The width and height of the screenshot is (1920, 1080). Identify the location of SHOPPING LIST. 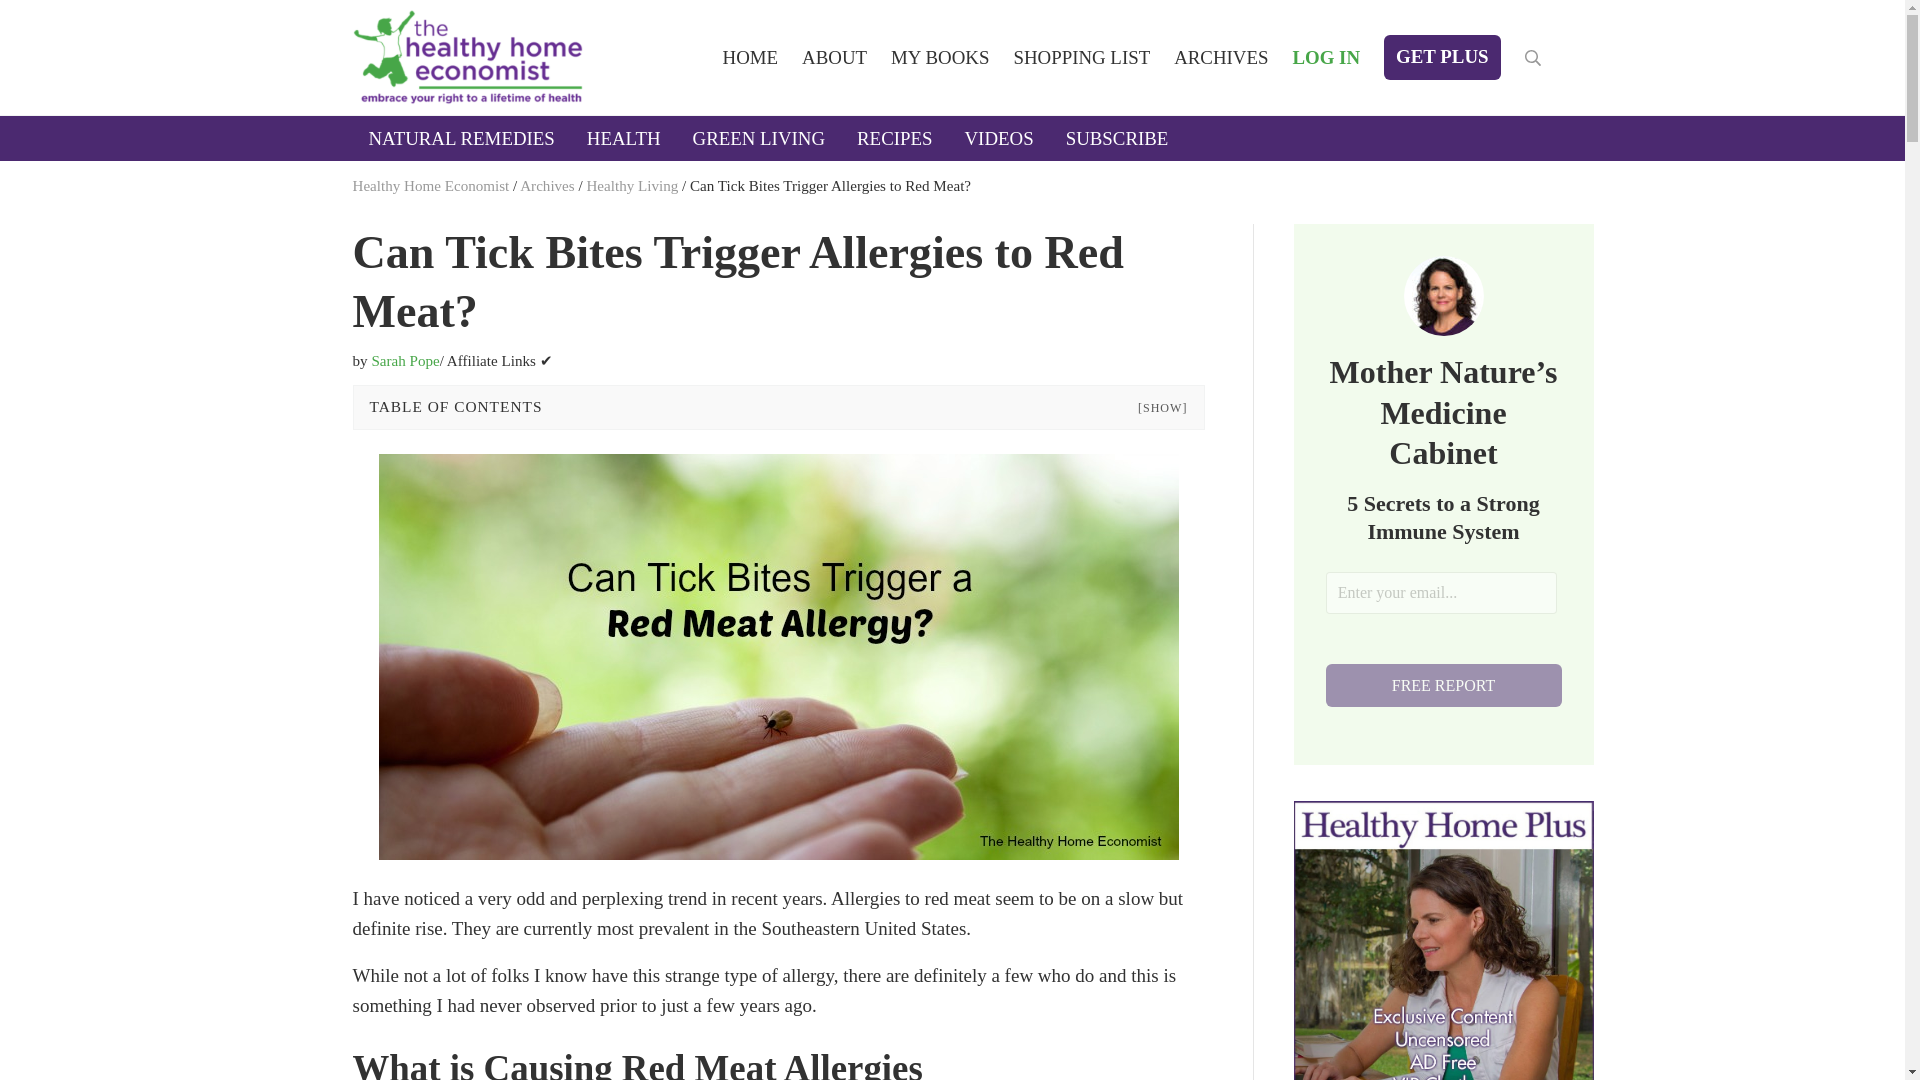
(1080, 56).